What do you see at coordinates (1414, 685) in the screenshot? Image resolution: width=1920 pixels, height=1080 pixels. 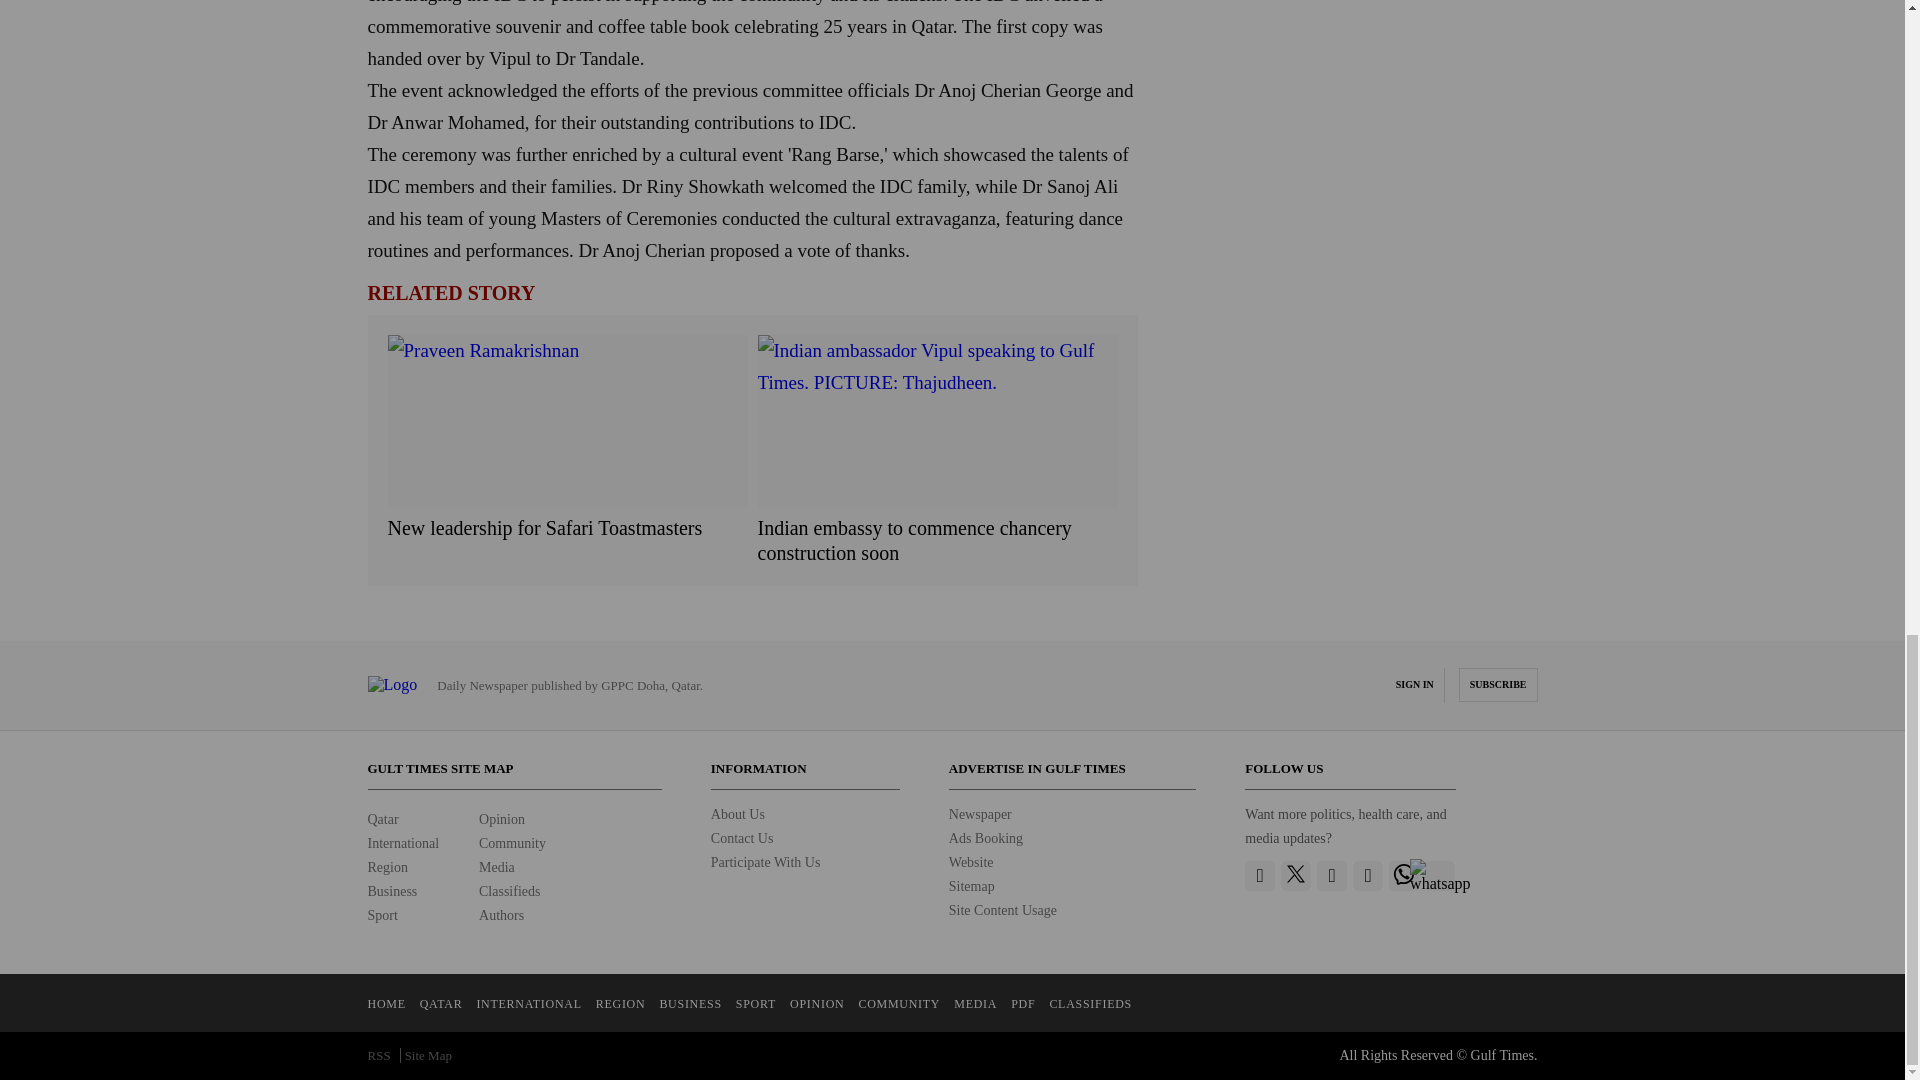 I see `SIGN IN` at bounding box center [1414, 685].